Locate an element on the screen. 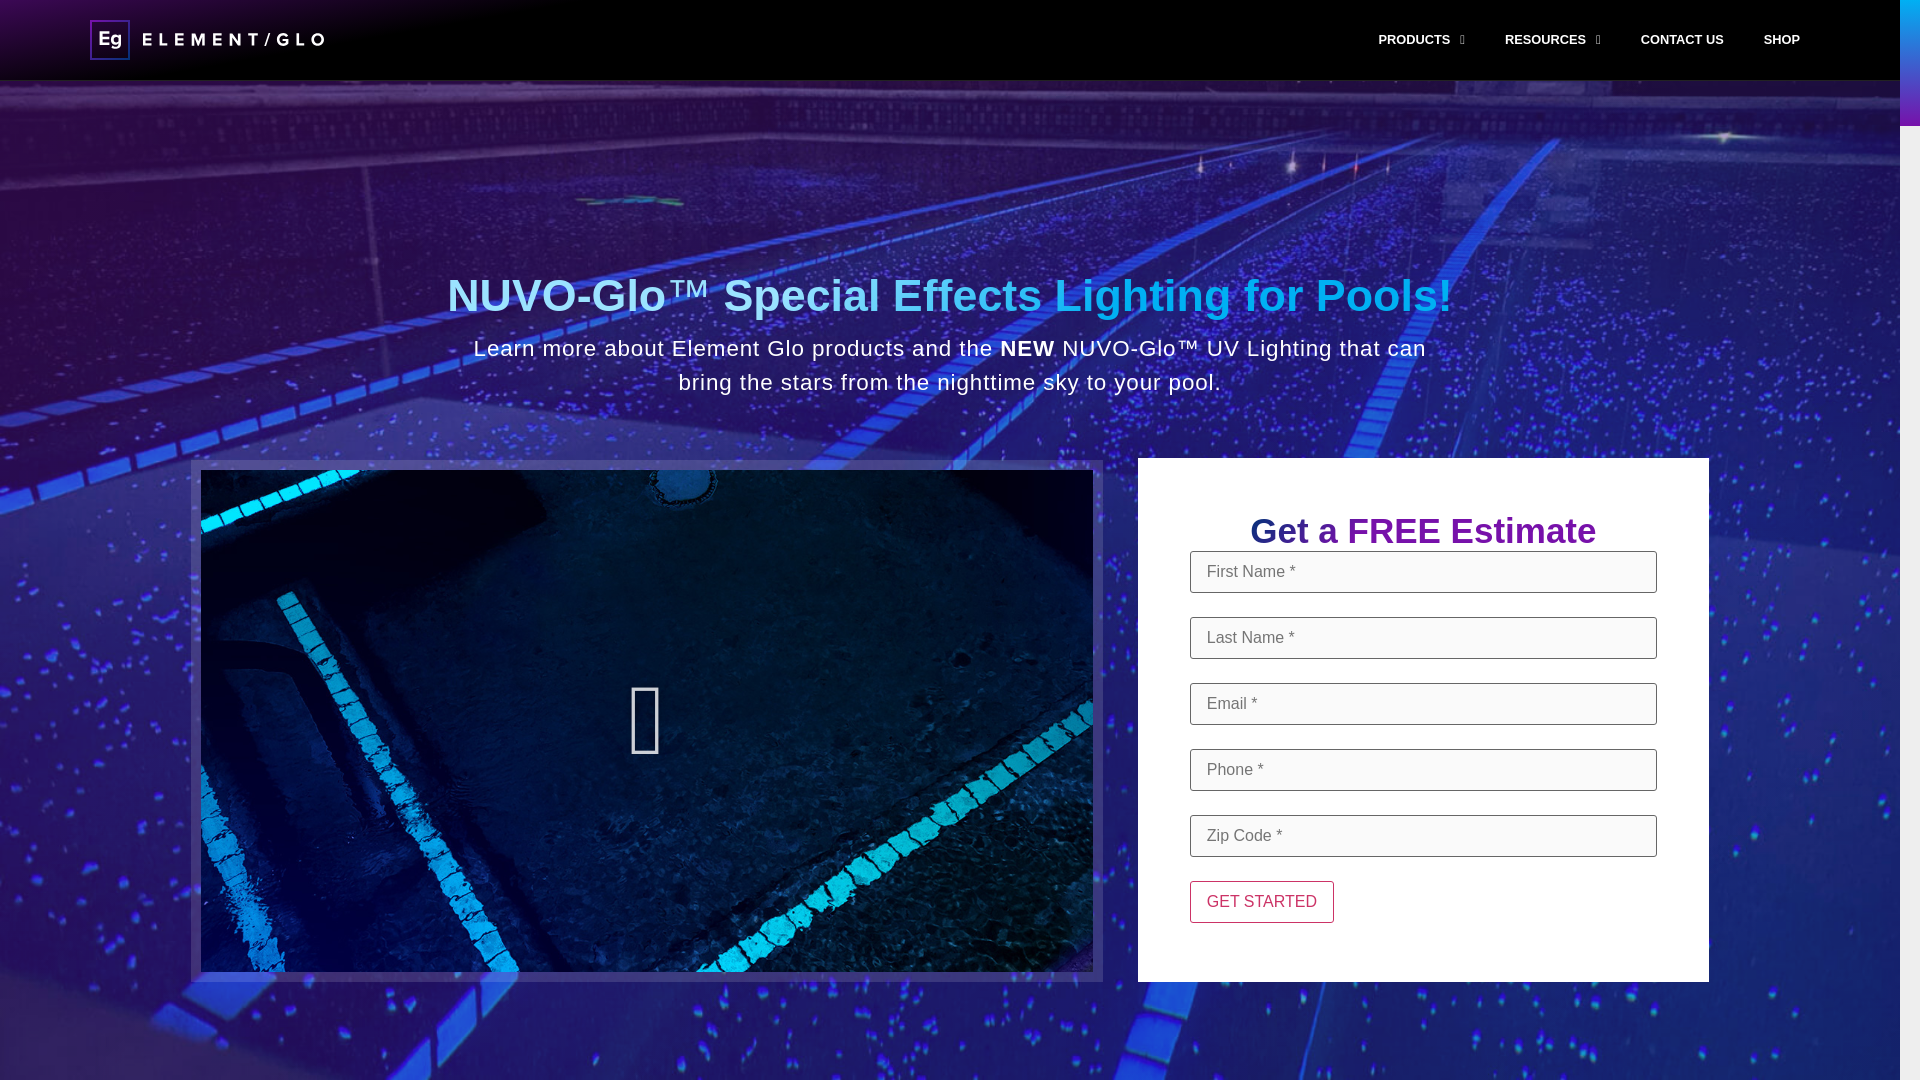 The width and height of the screenshot is (1920, 1080). CONTACT US is located at coordinates (1682, 40).